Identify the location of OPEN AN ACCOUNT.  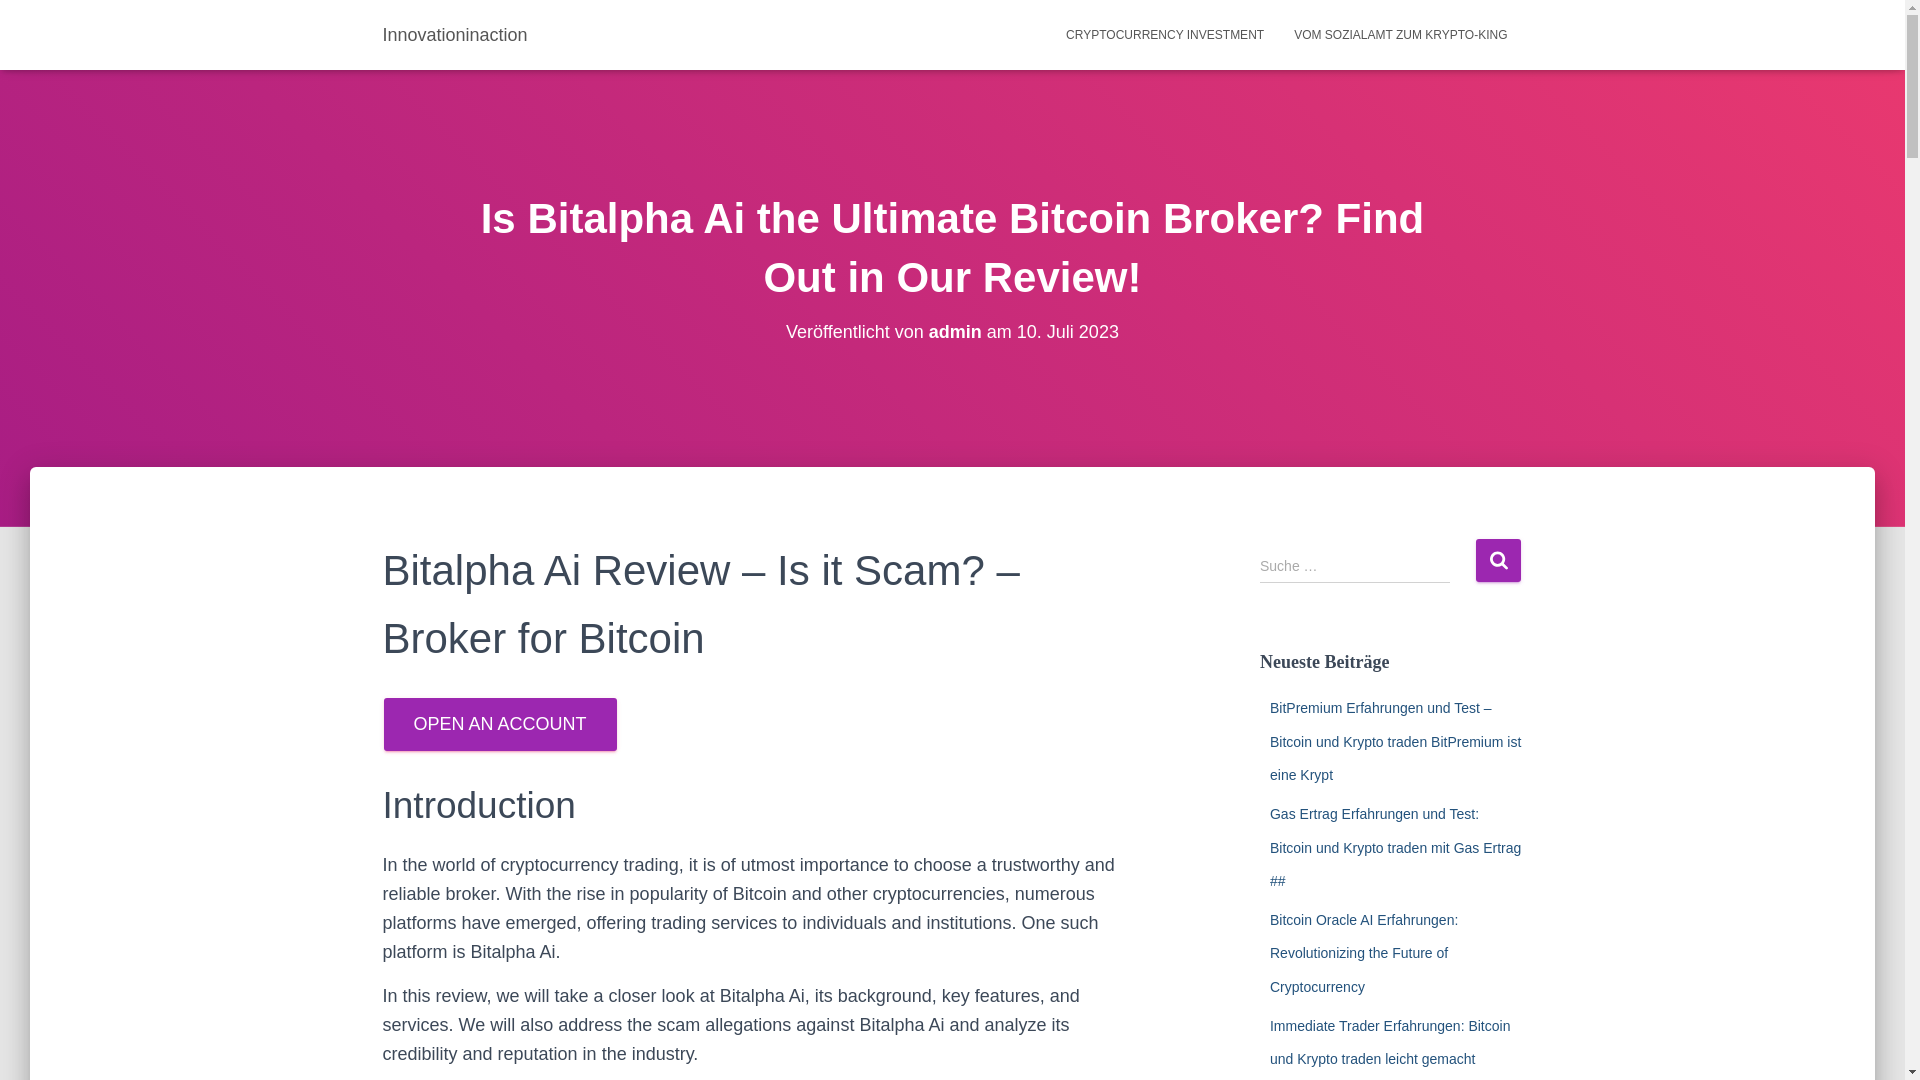
(500, 724).